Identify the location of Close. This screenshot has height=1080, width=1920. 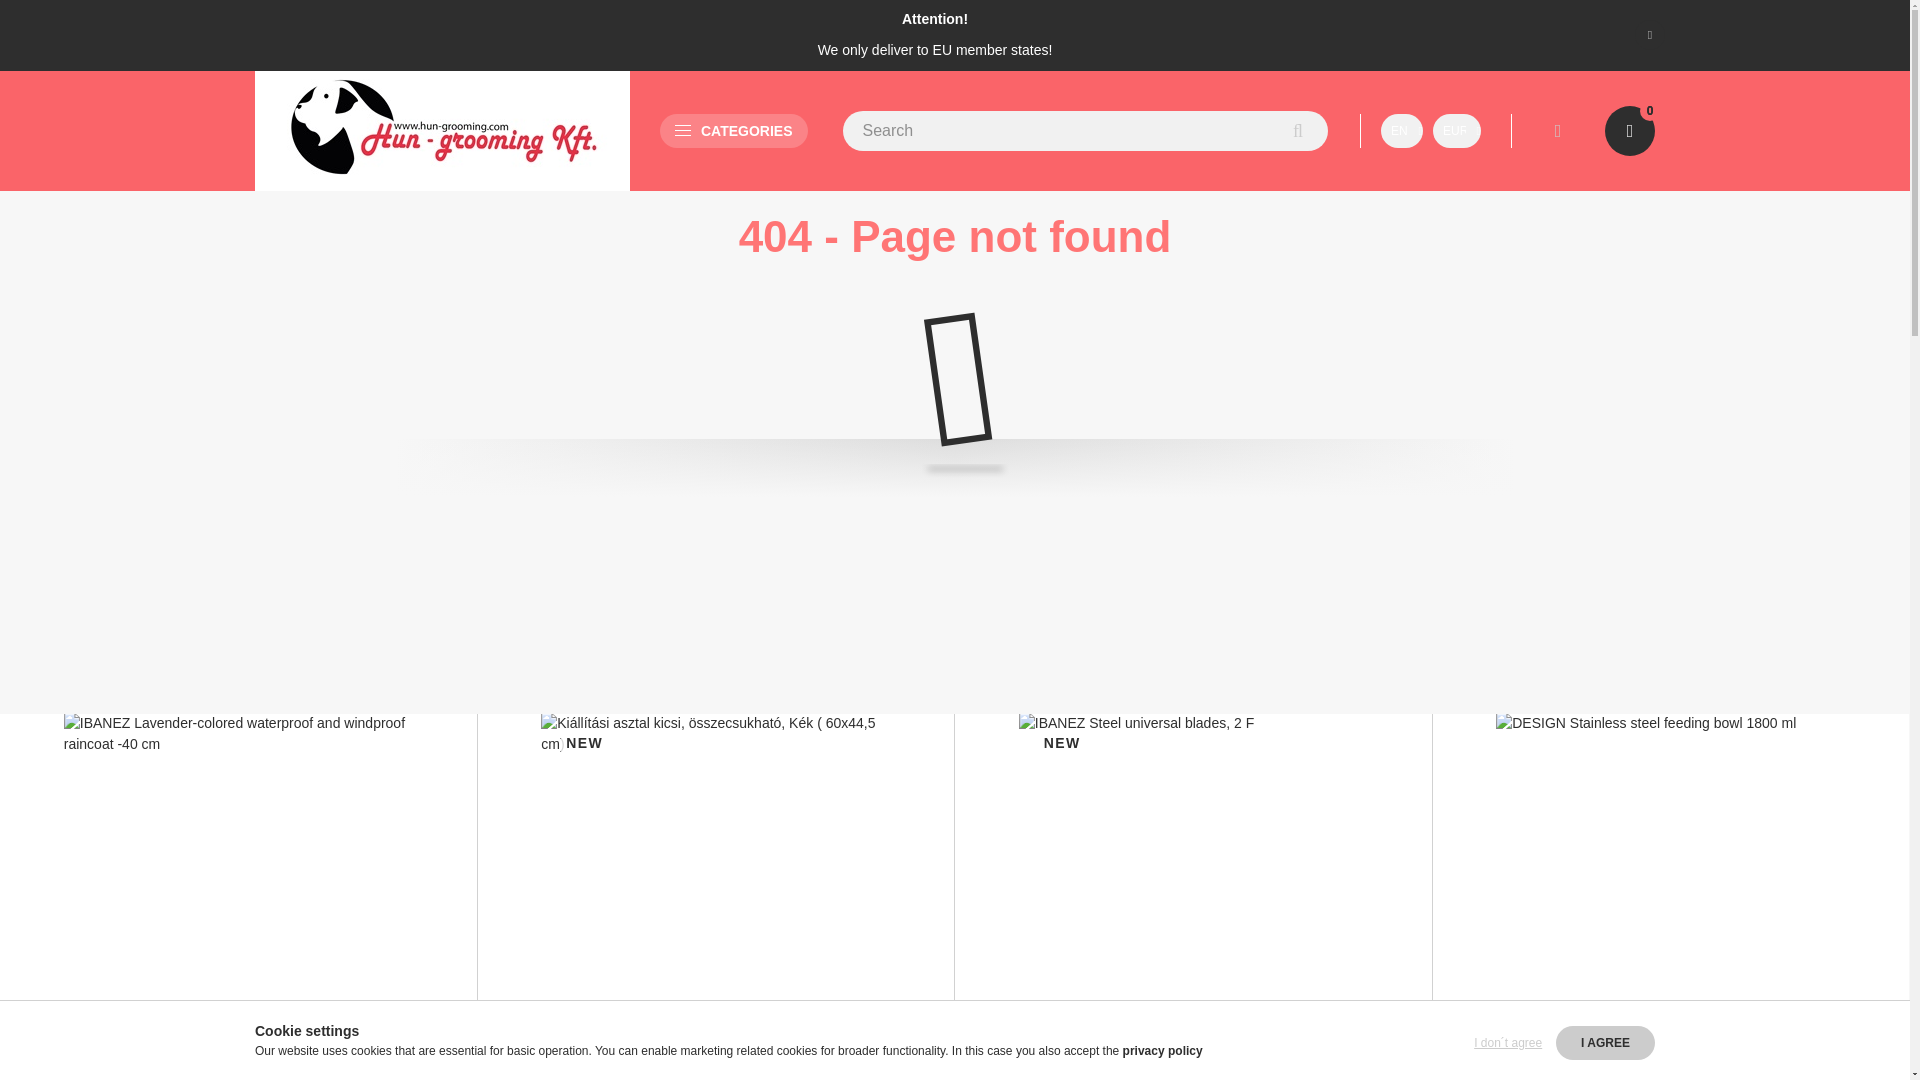
(1650, 34).